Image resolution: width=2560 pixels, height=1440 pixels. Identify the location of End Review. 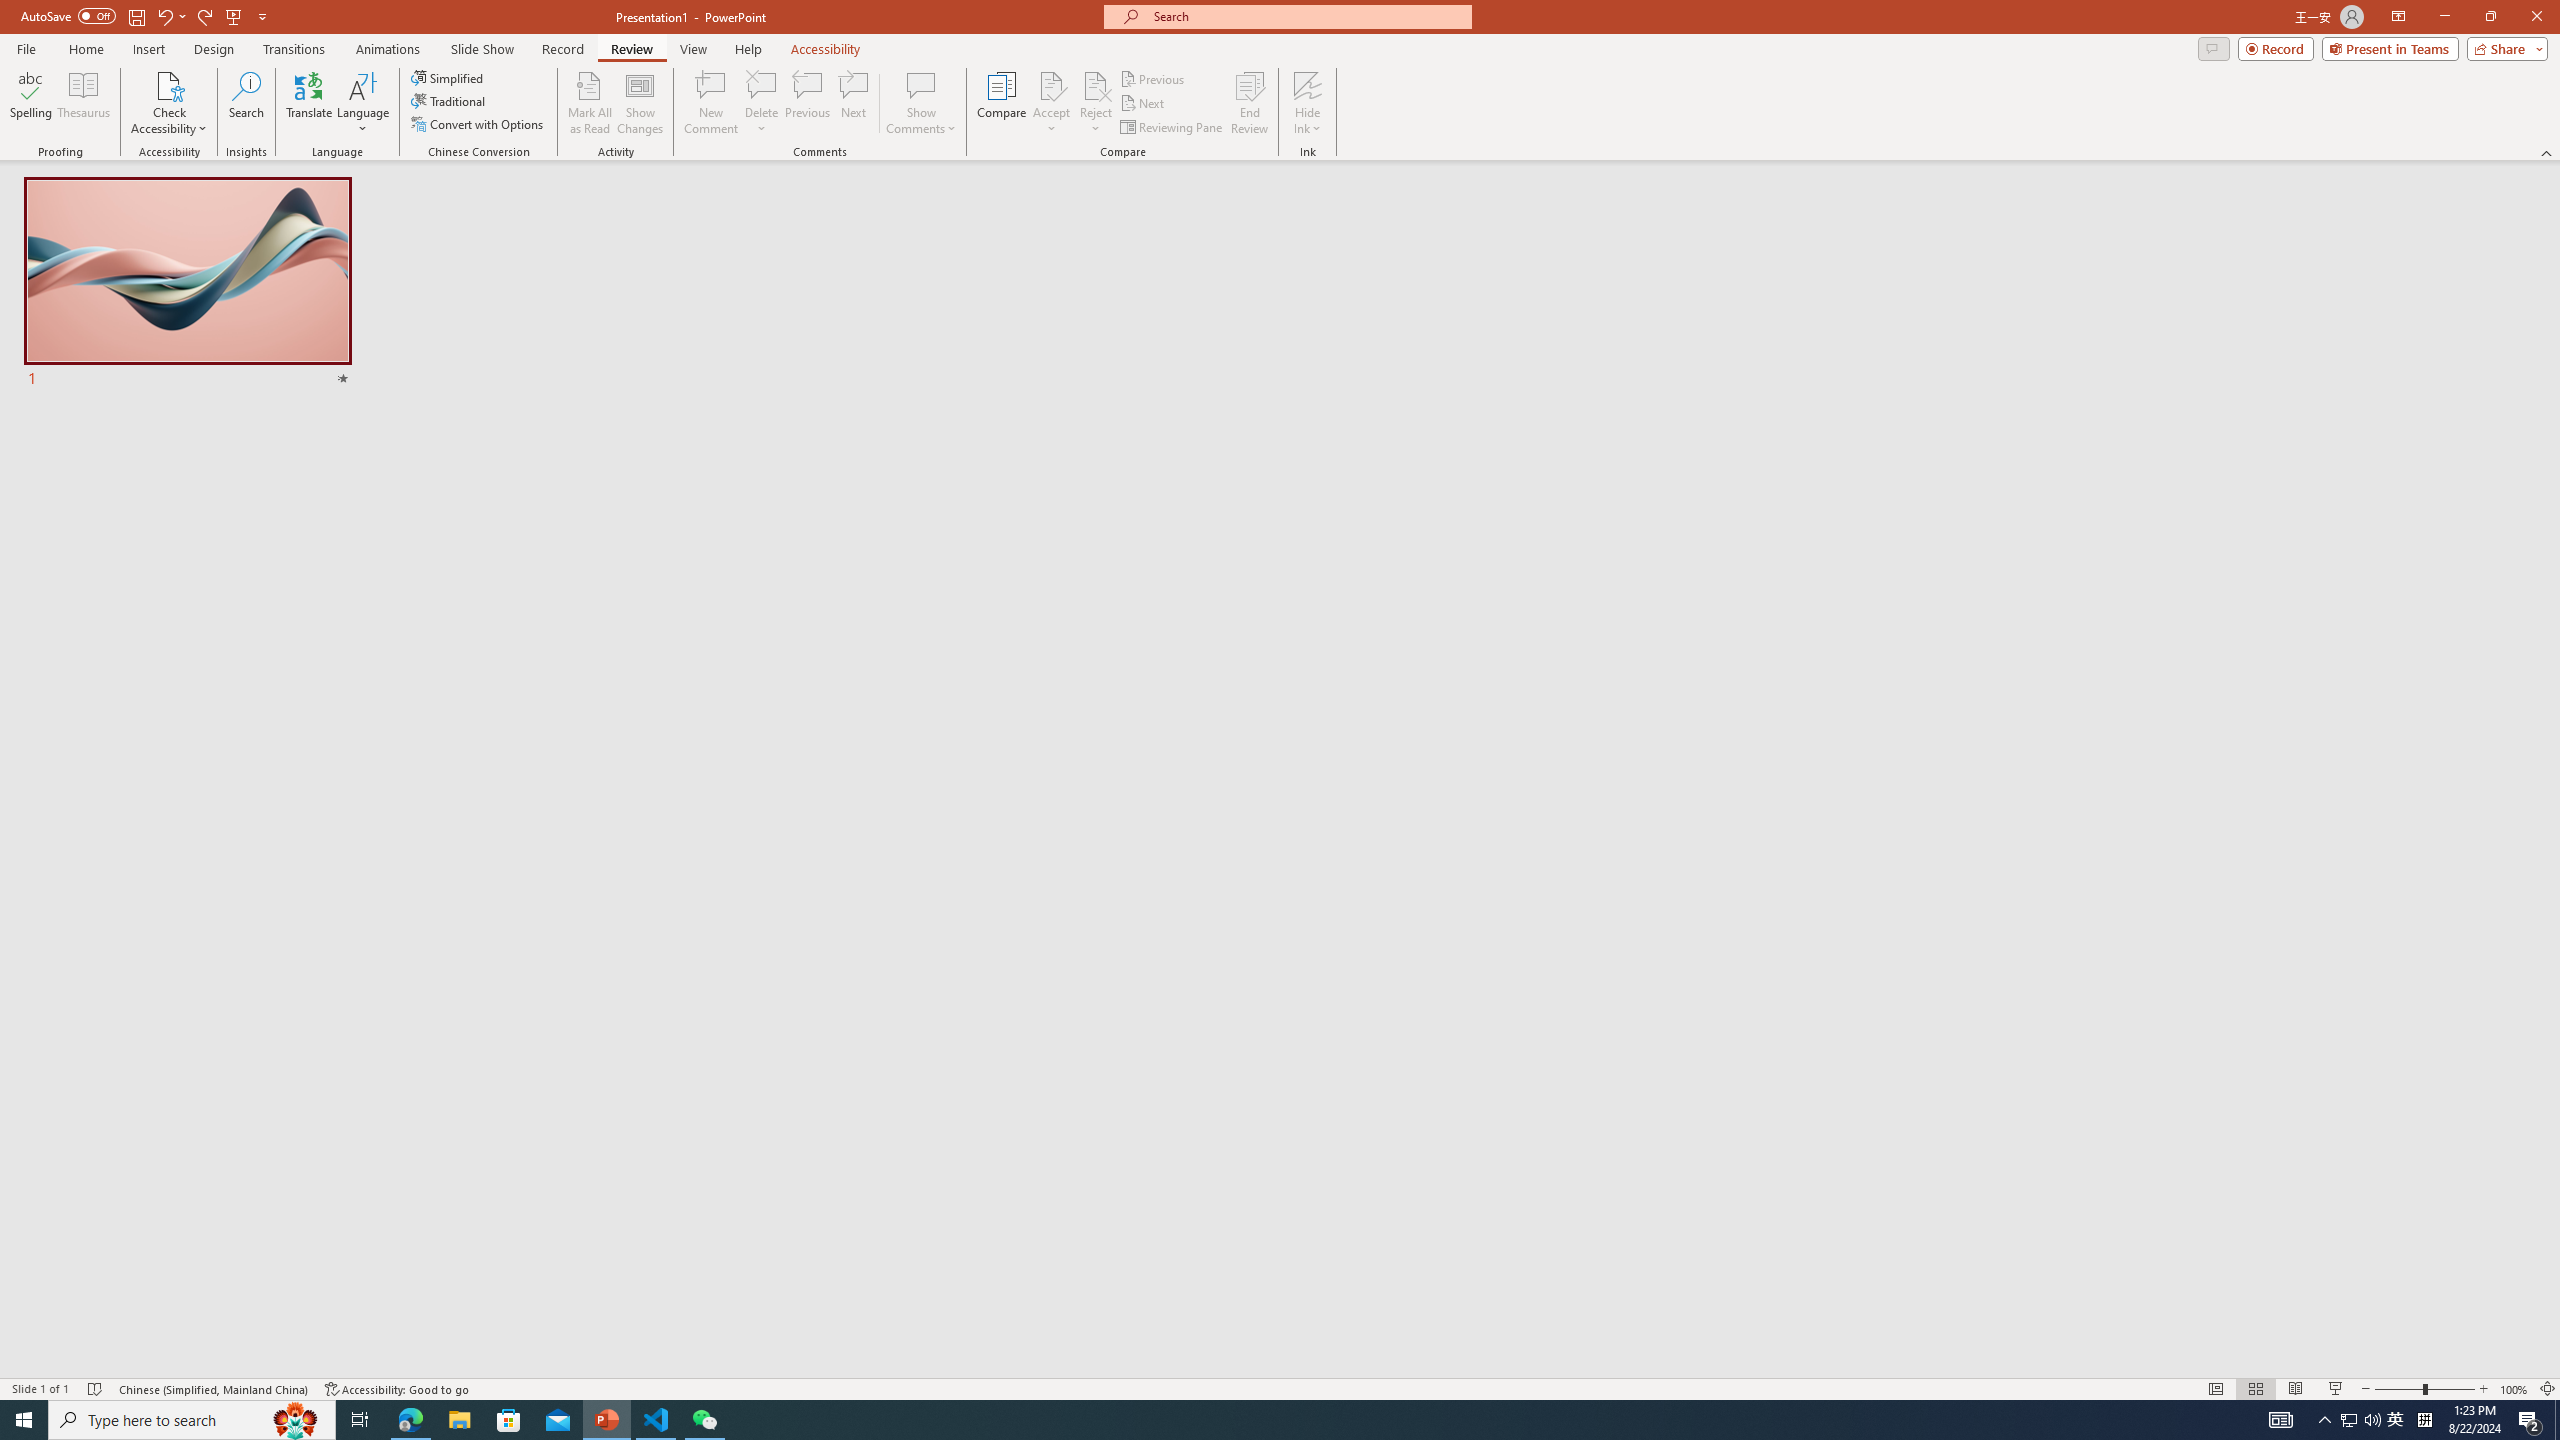
(1248, 103).